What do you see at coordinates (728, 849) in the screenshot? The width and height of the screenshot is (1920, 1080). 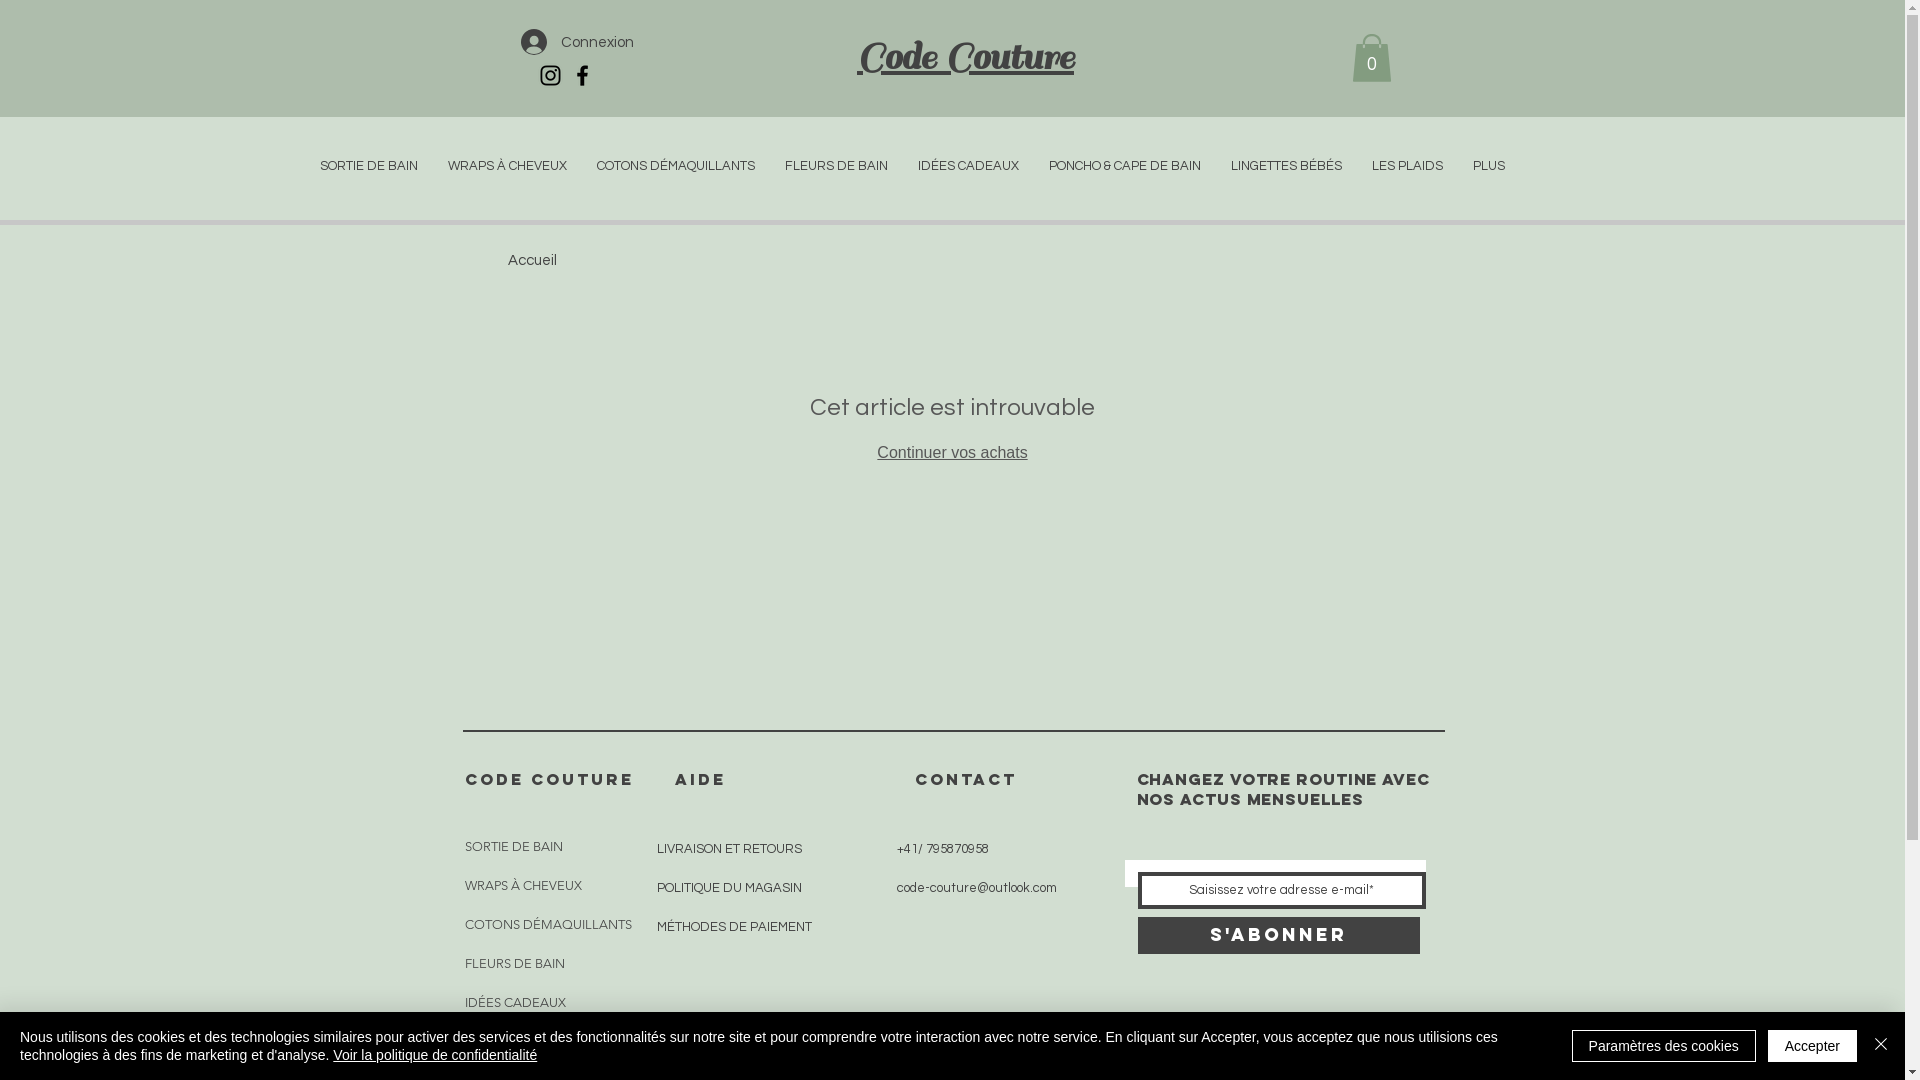 I see `LIVRAISON ET RETOURS` at bounding box center [728, 849].